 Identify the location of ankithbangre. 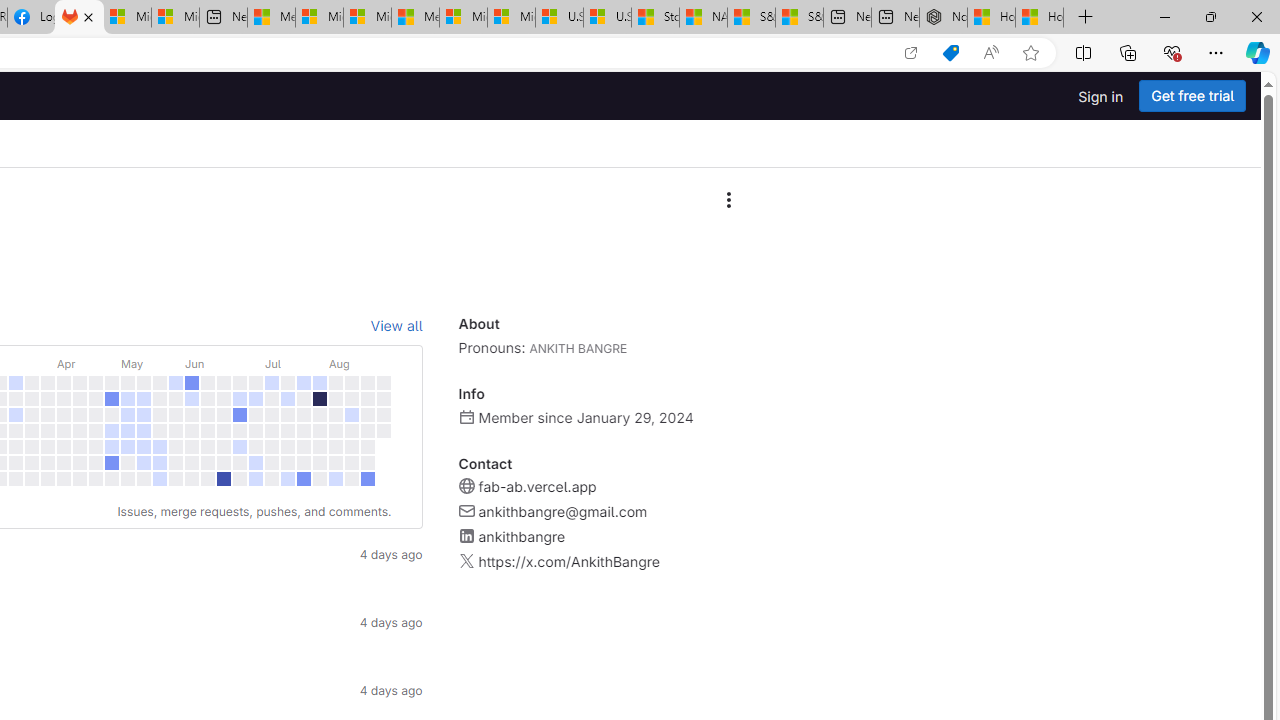
(521, 536).